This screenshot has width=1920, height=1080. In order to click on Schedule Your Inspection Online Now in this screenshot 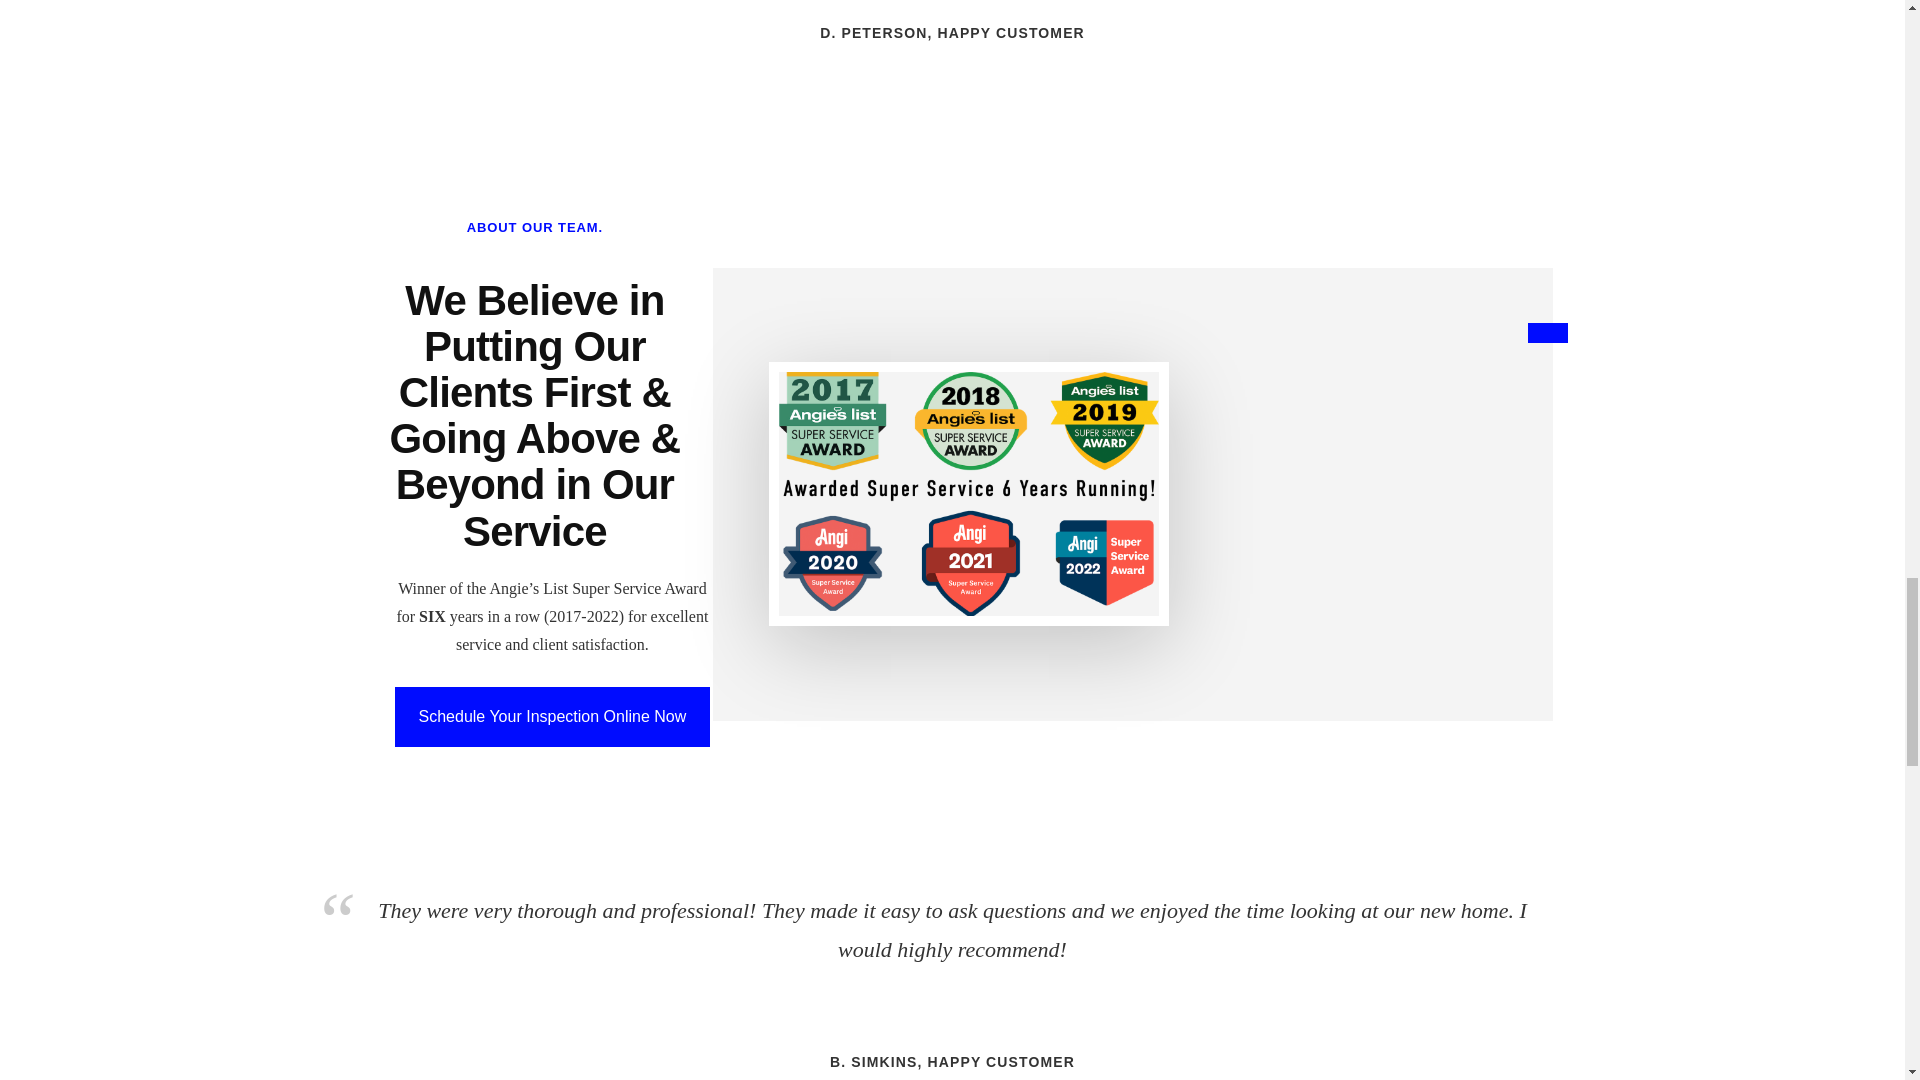, I will do `click(552, 716)`.